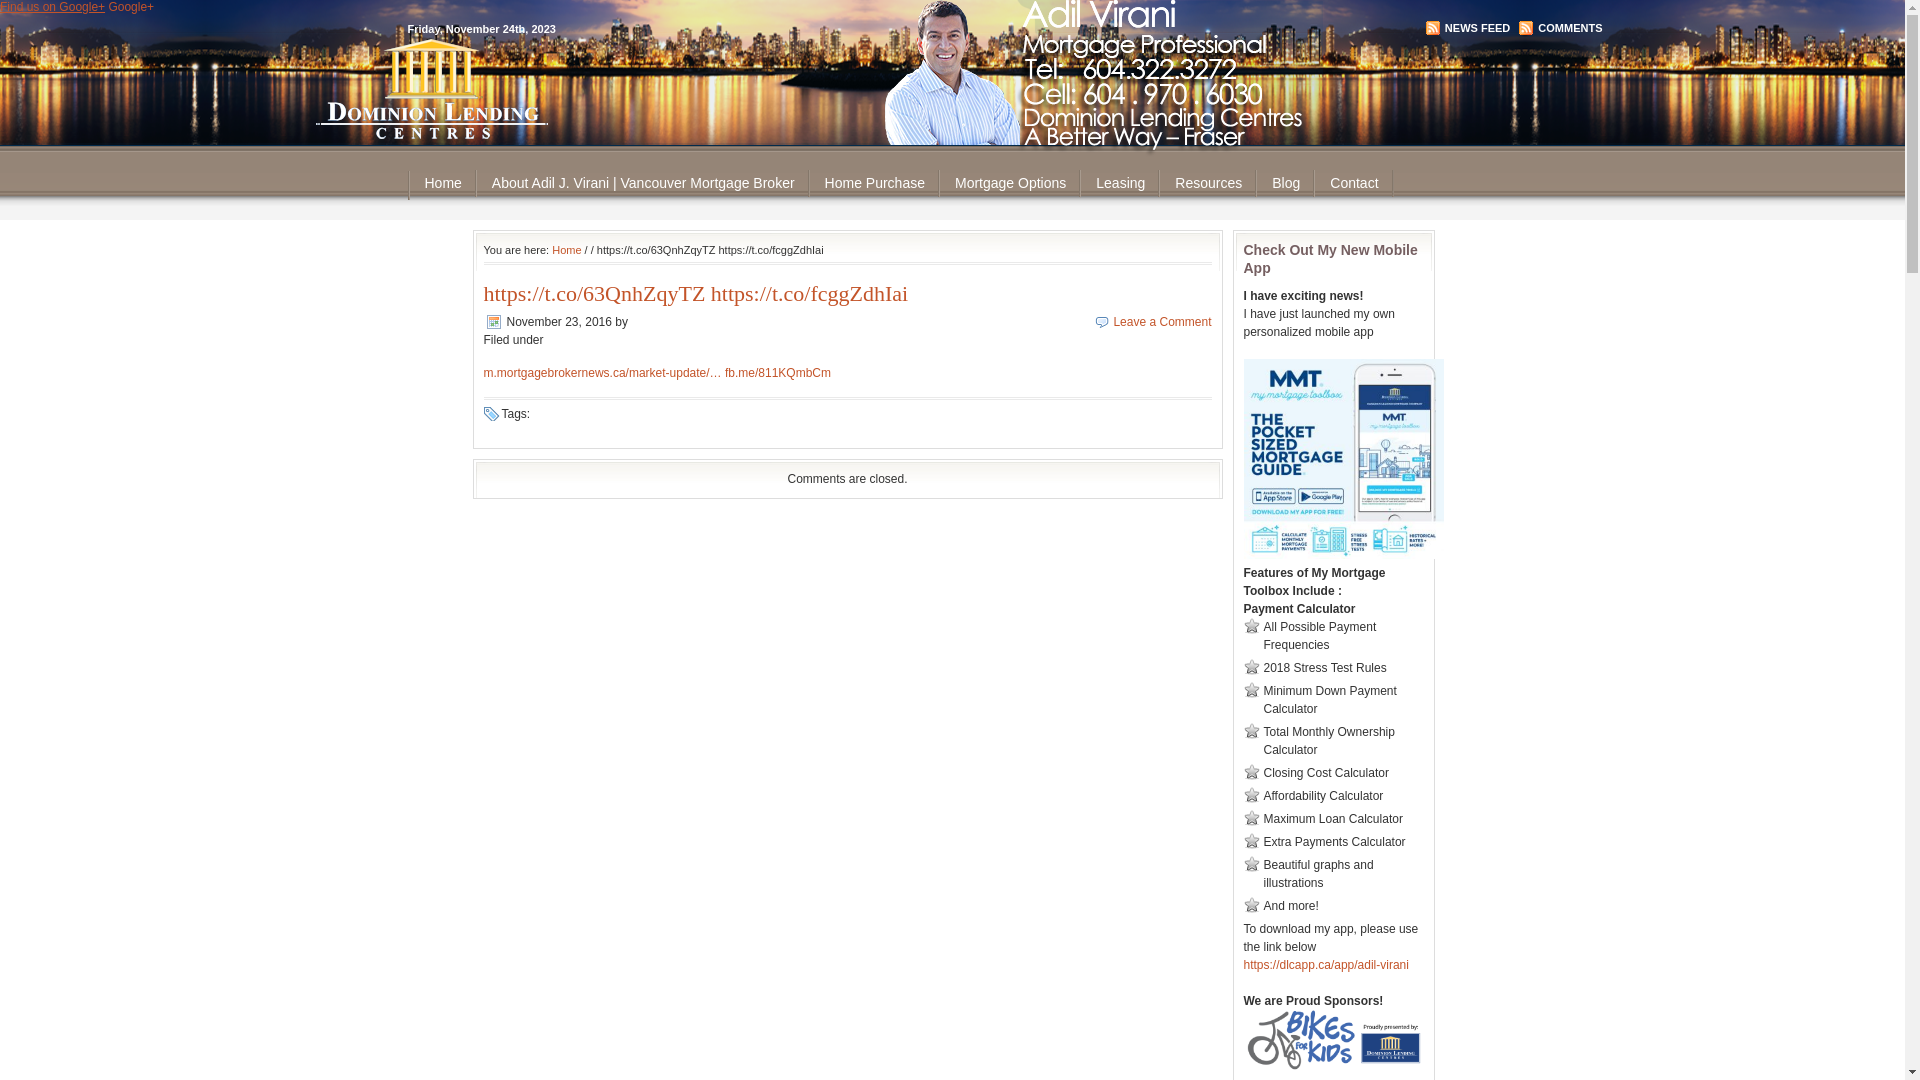 The height and width of the screenshot is (1080, 1920). Describe the element at coordinates (444, 184) in the screenshot. I see `Home` at that location.